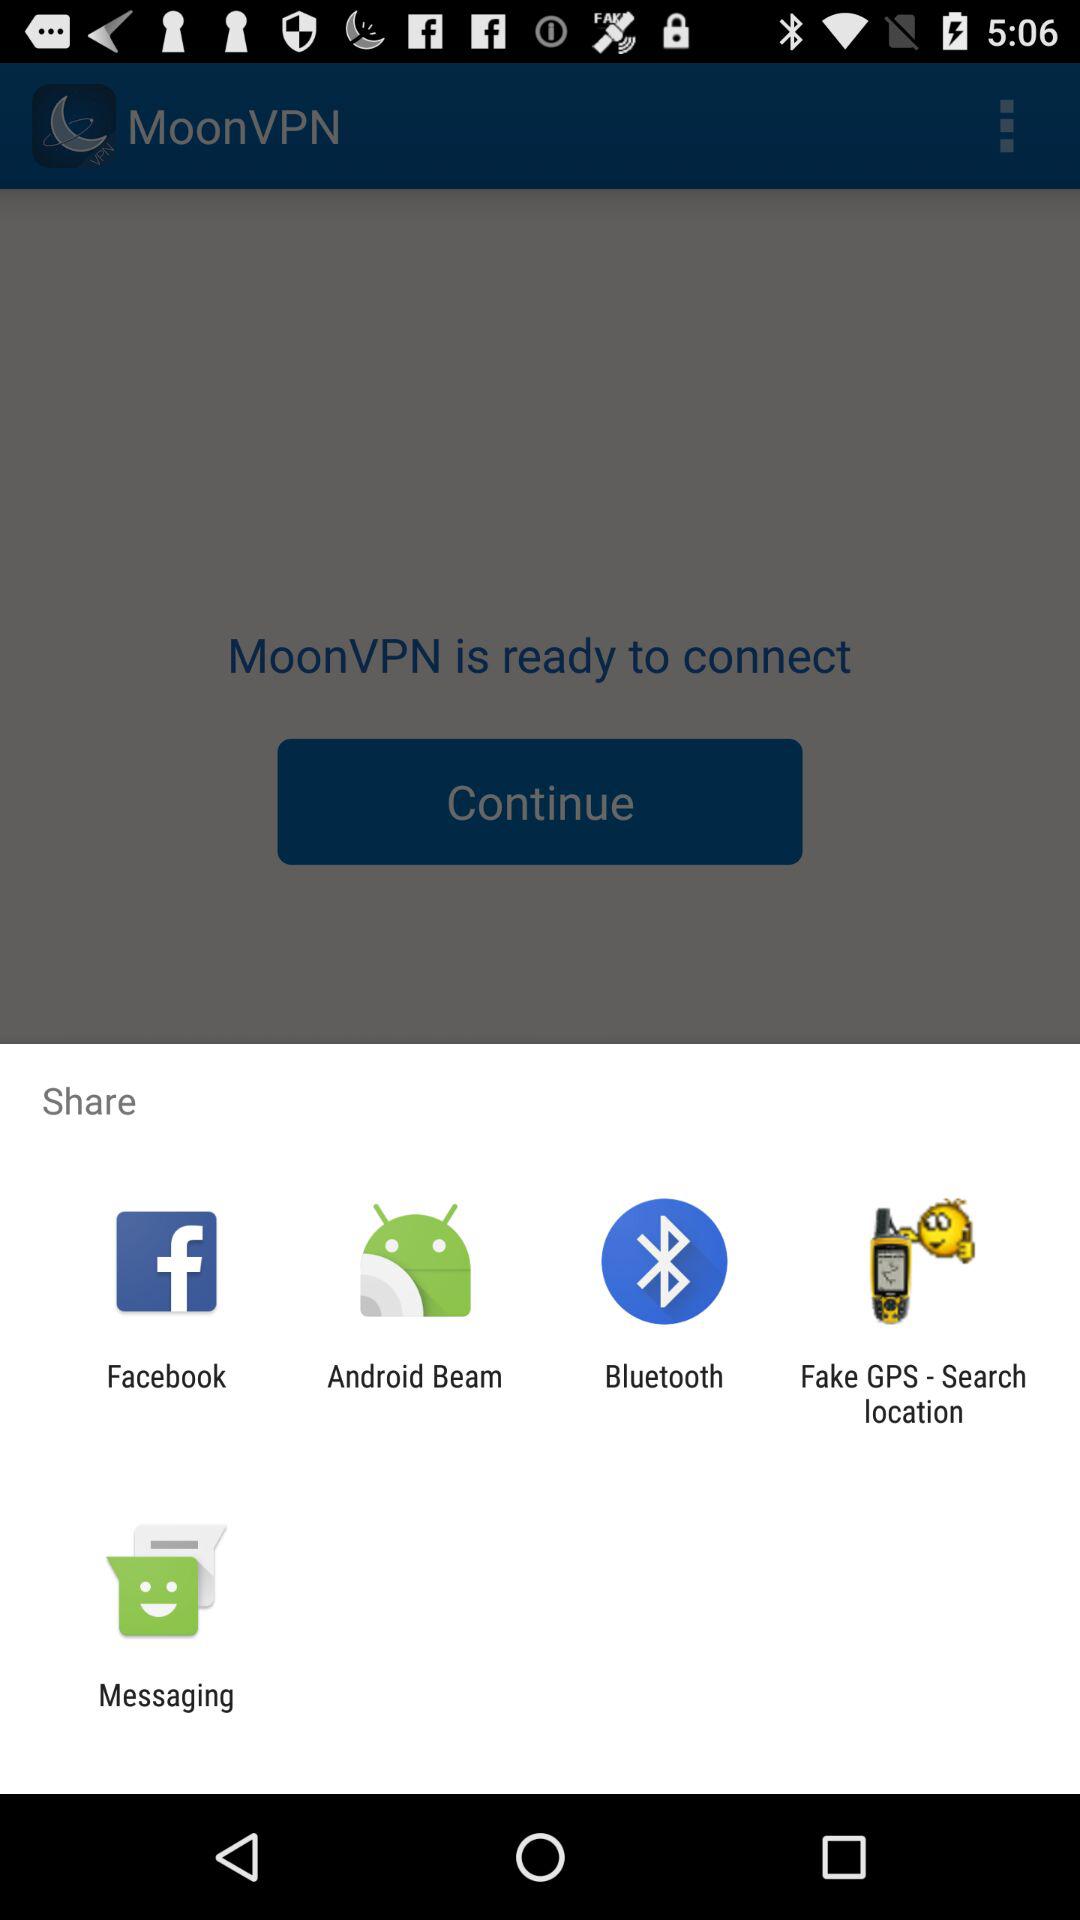 The height and width of the screenshot is (1920, 1080). I want to click on turn off item to the left of the fake gps search, so click(664, 1393).